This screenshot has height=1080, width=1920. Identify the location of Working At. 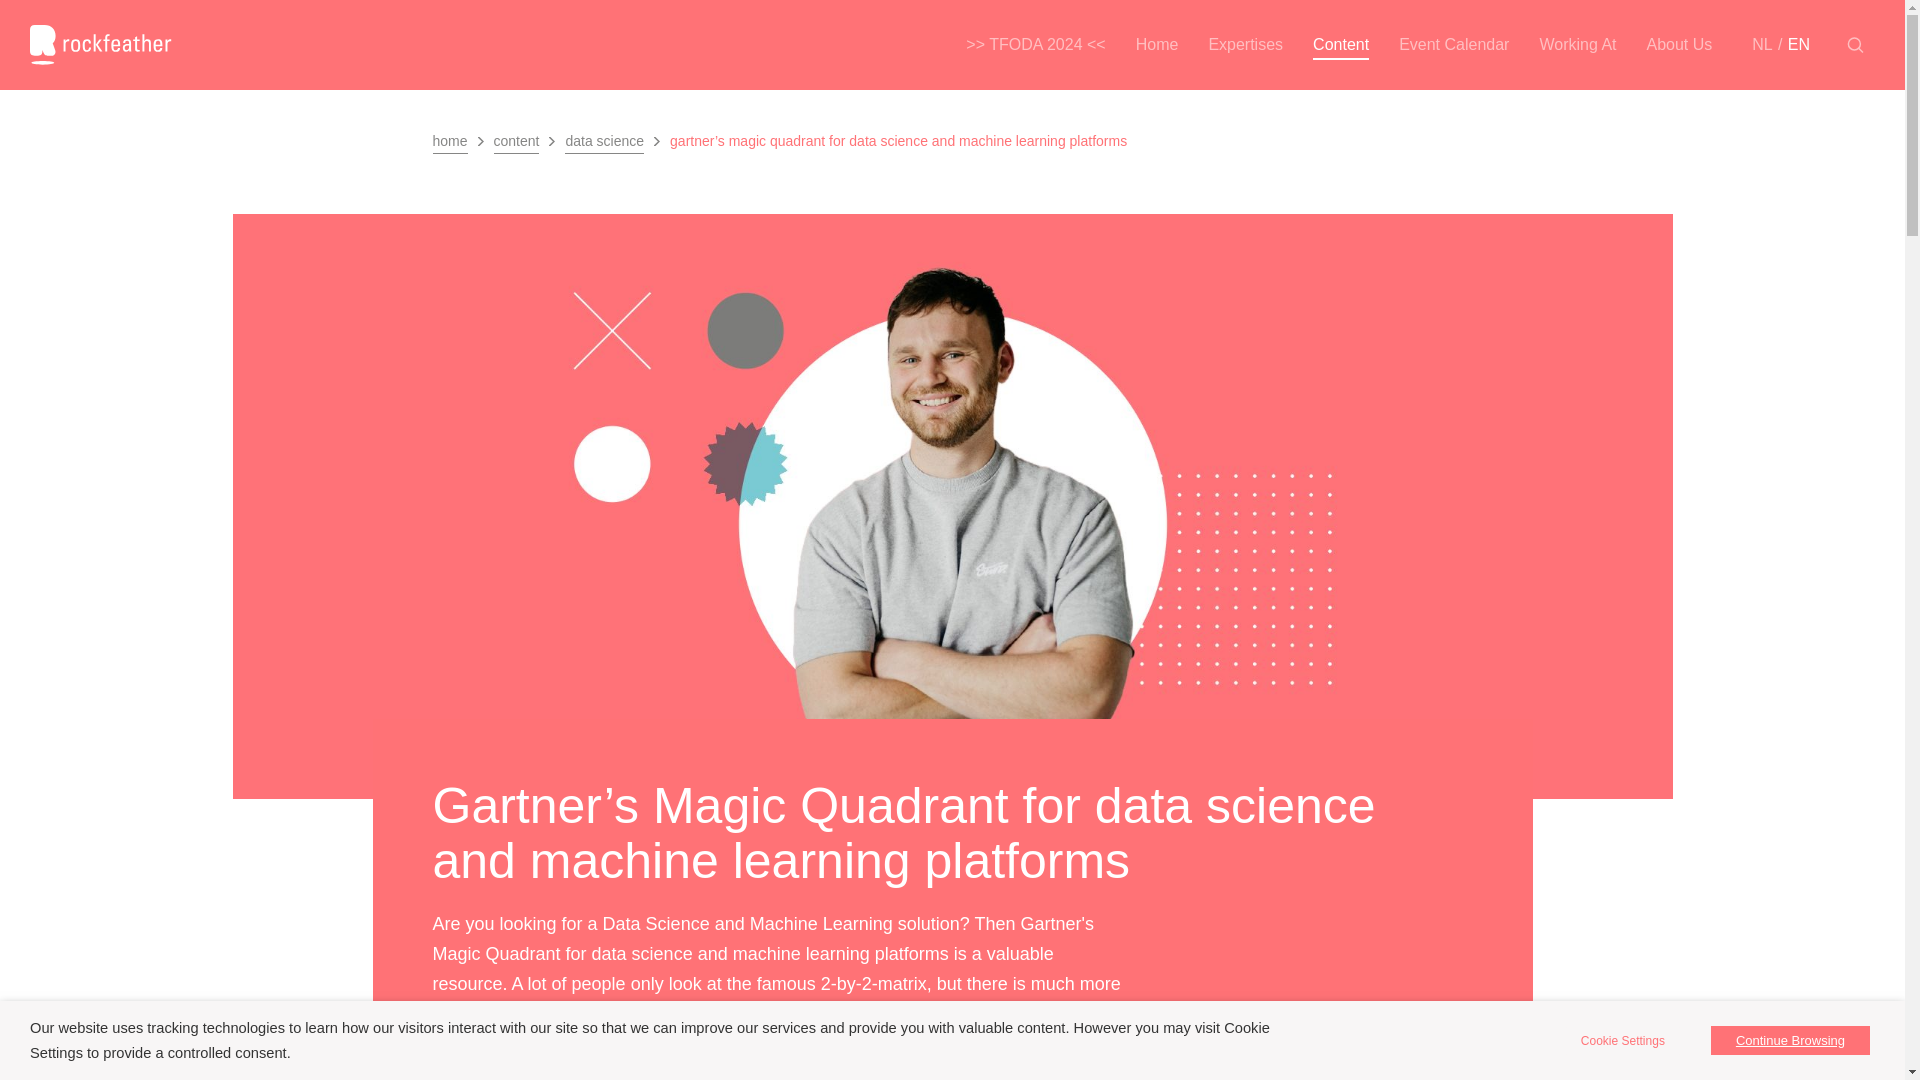
(1577, 45).